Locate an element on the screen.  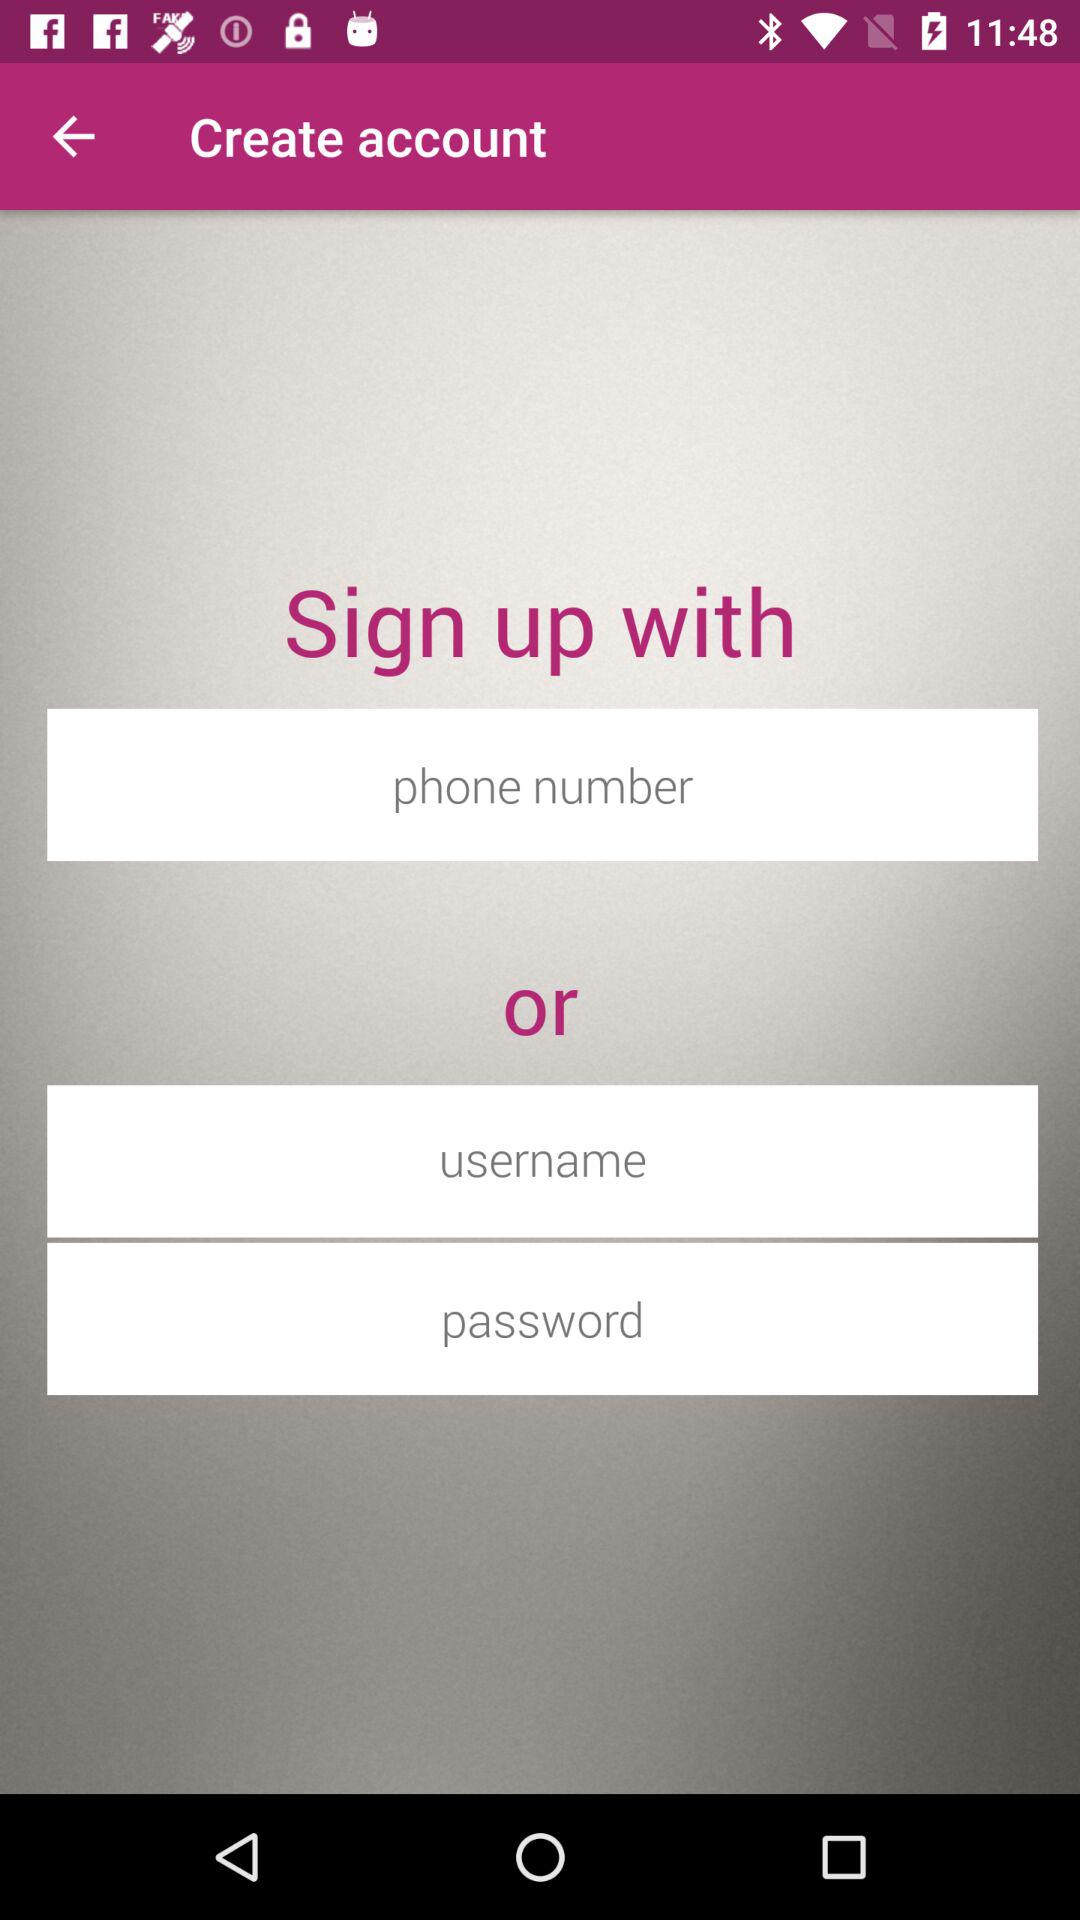
launch item to the left of create account icon is located at coordinates (73, 136).